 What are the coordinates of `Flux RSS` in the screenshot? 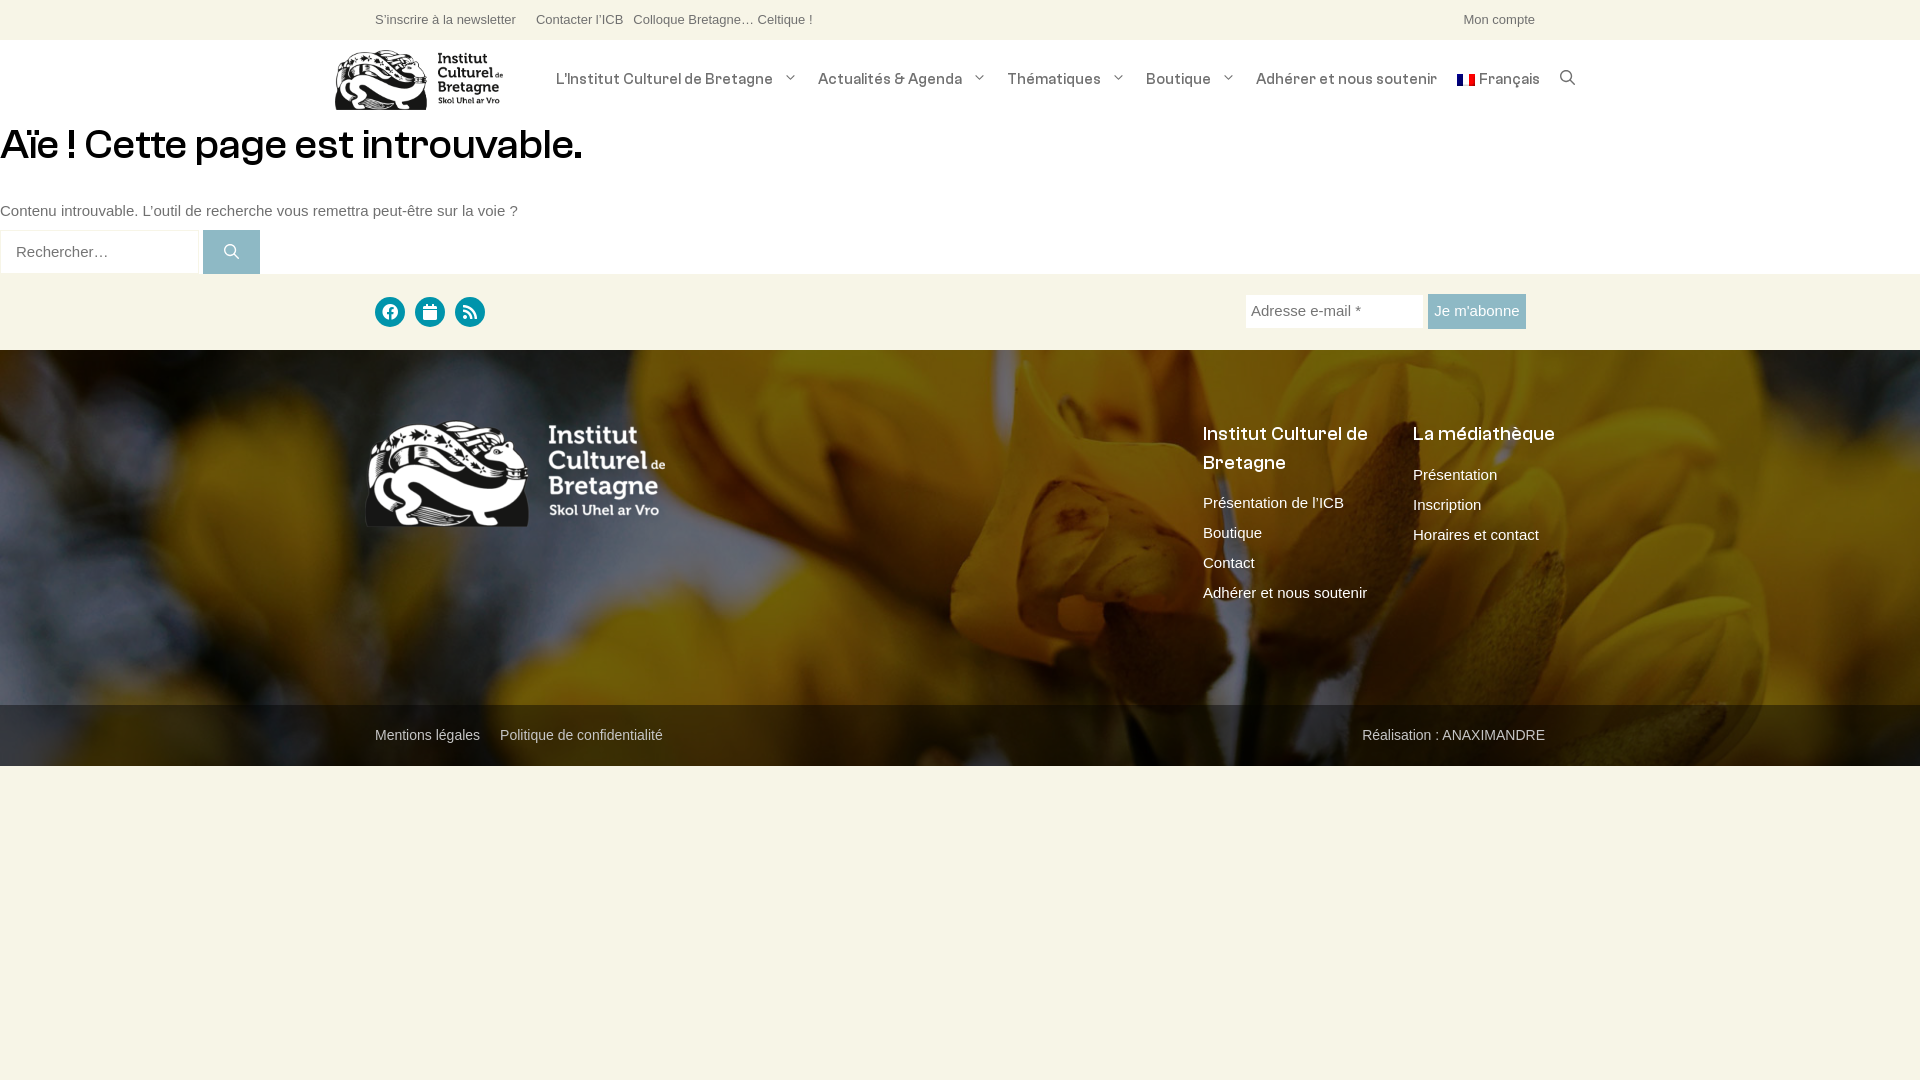 It's located at (470, 312).